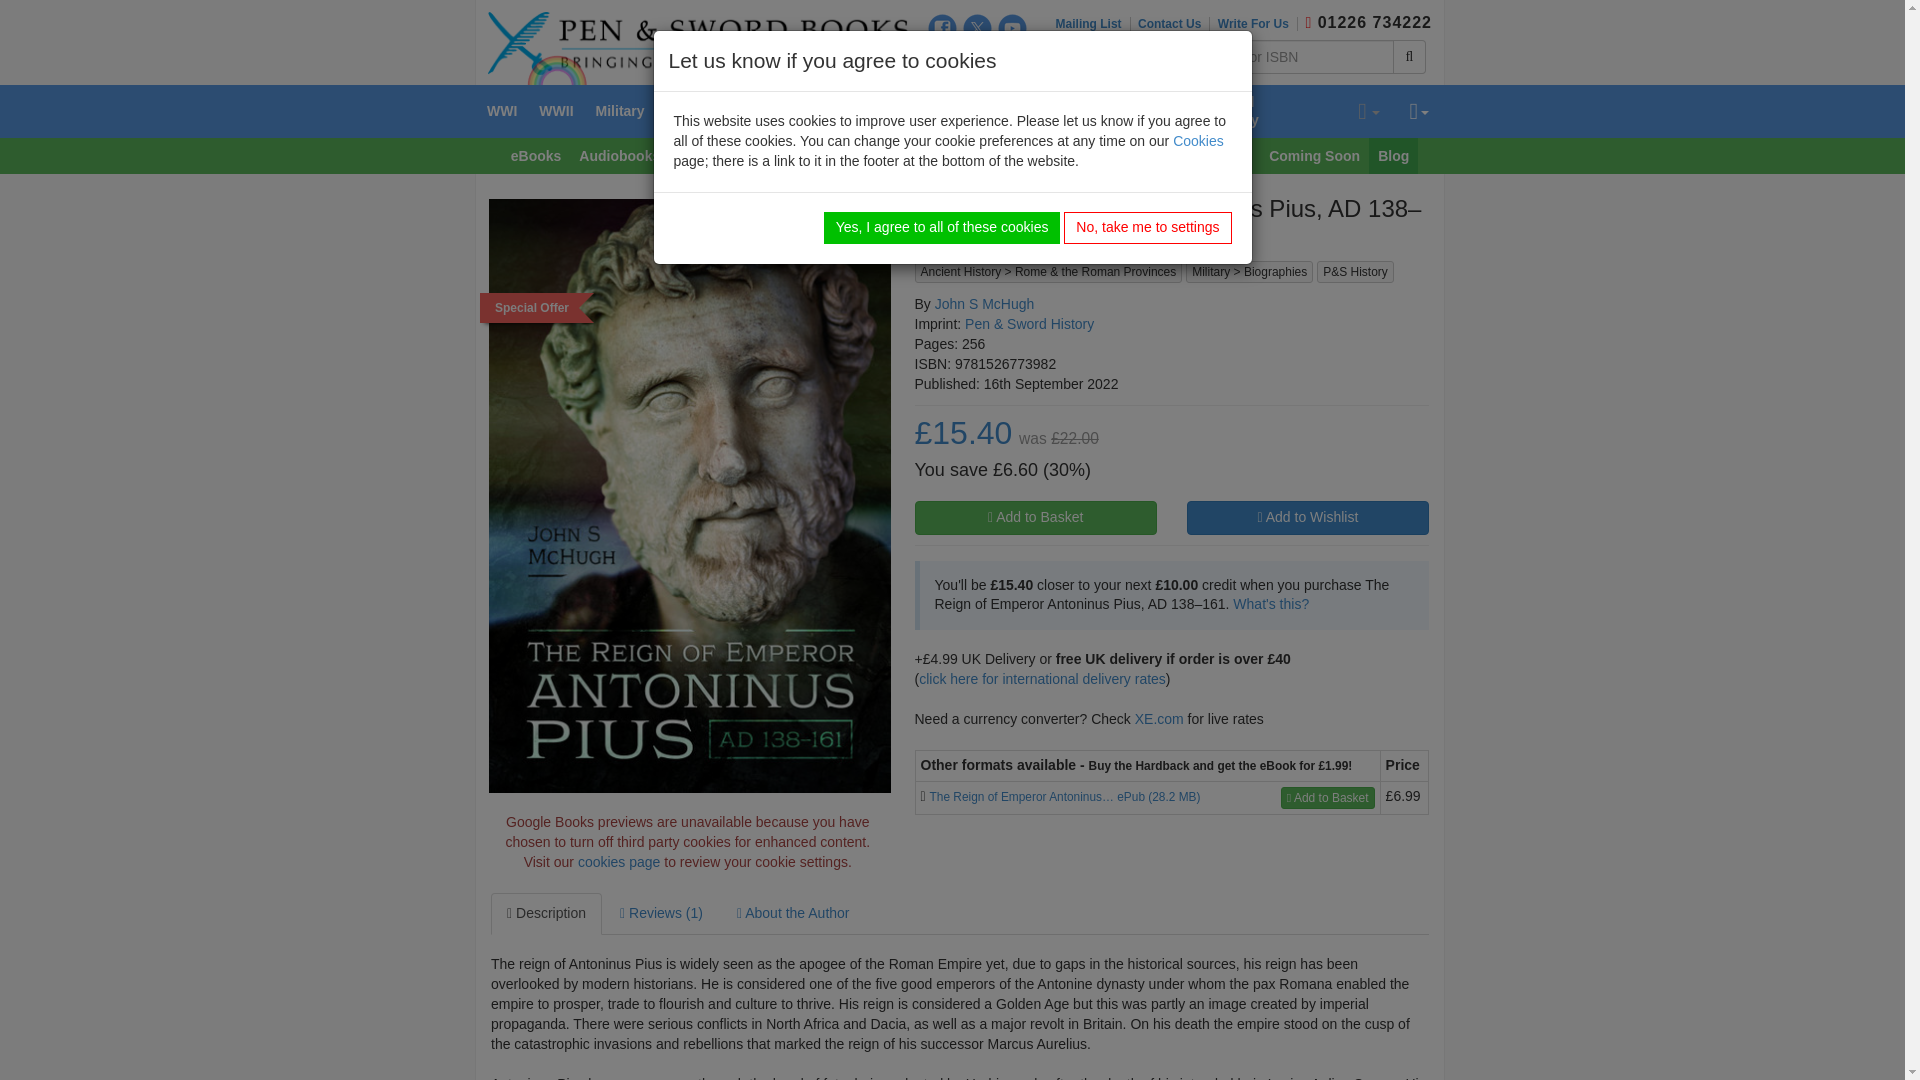  What do you see at coordinates (978, 60) in the screenshot?
I see `TikTok` at bounding box center [978, 60].